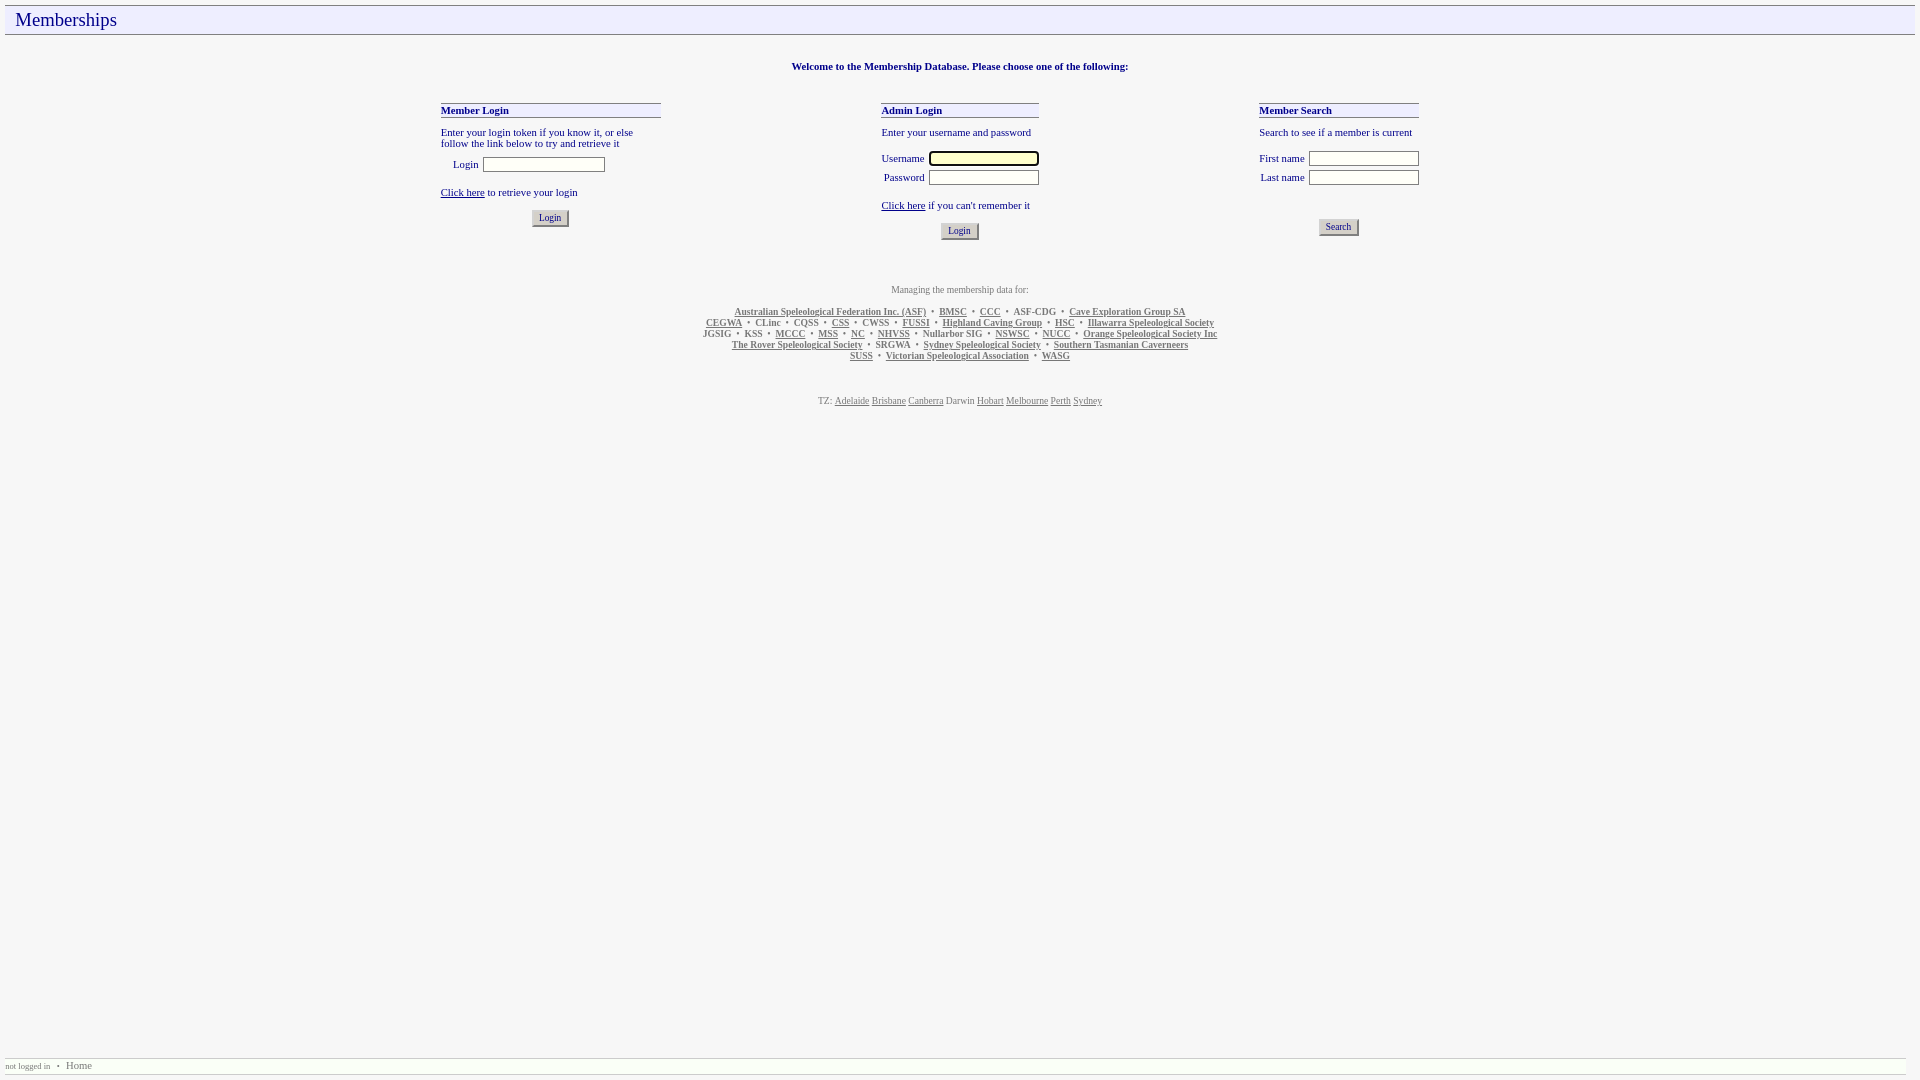 The height and width of the screenshot is (1080, 1920). I want to click on NSWSC, so click(1013, 334).